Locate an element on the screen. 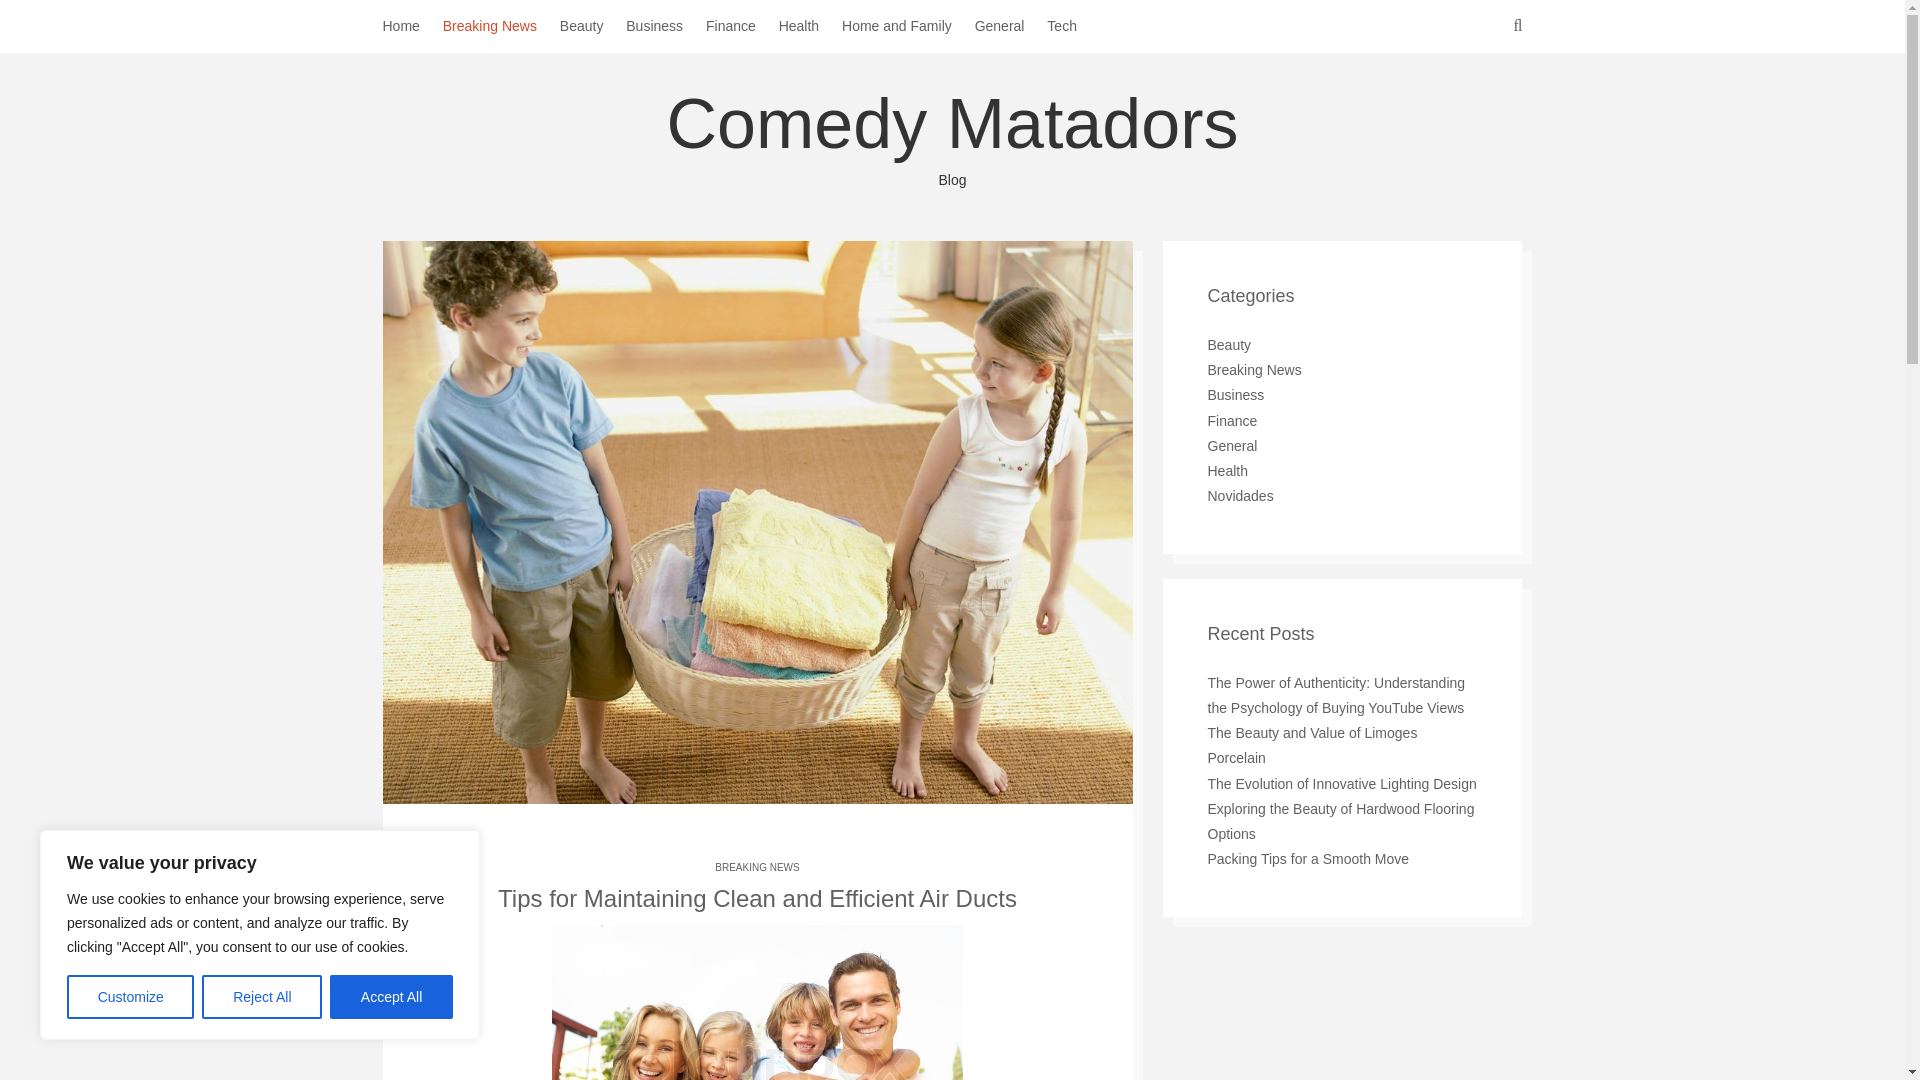 The height and width of the screenshot is (1080, 1920). Home is located at coordinates (412, 26).